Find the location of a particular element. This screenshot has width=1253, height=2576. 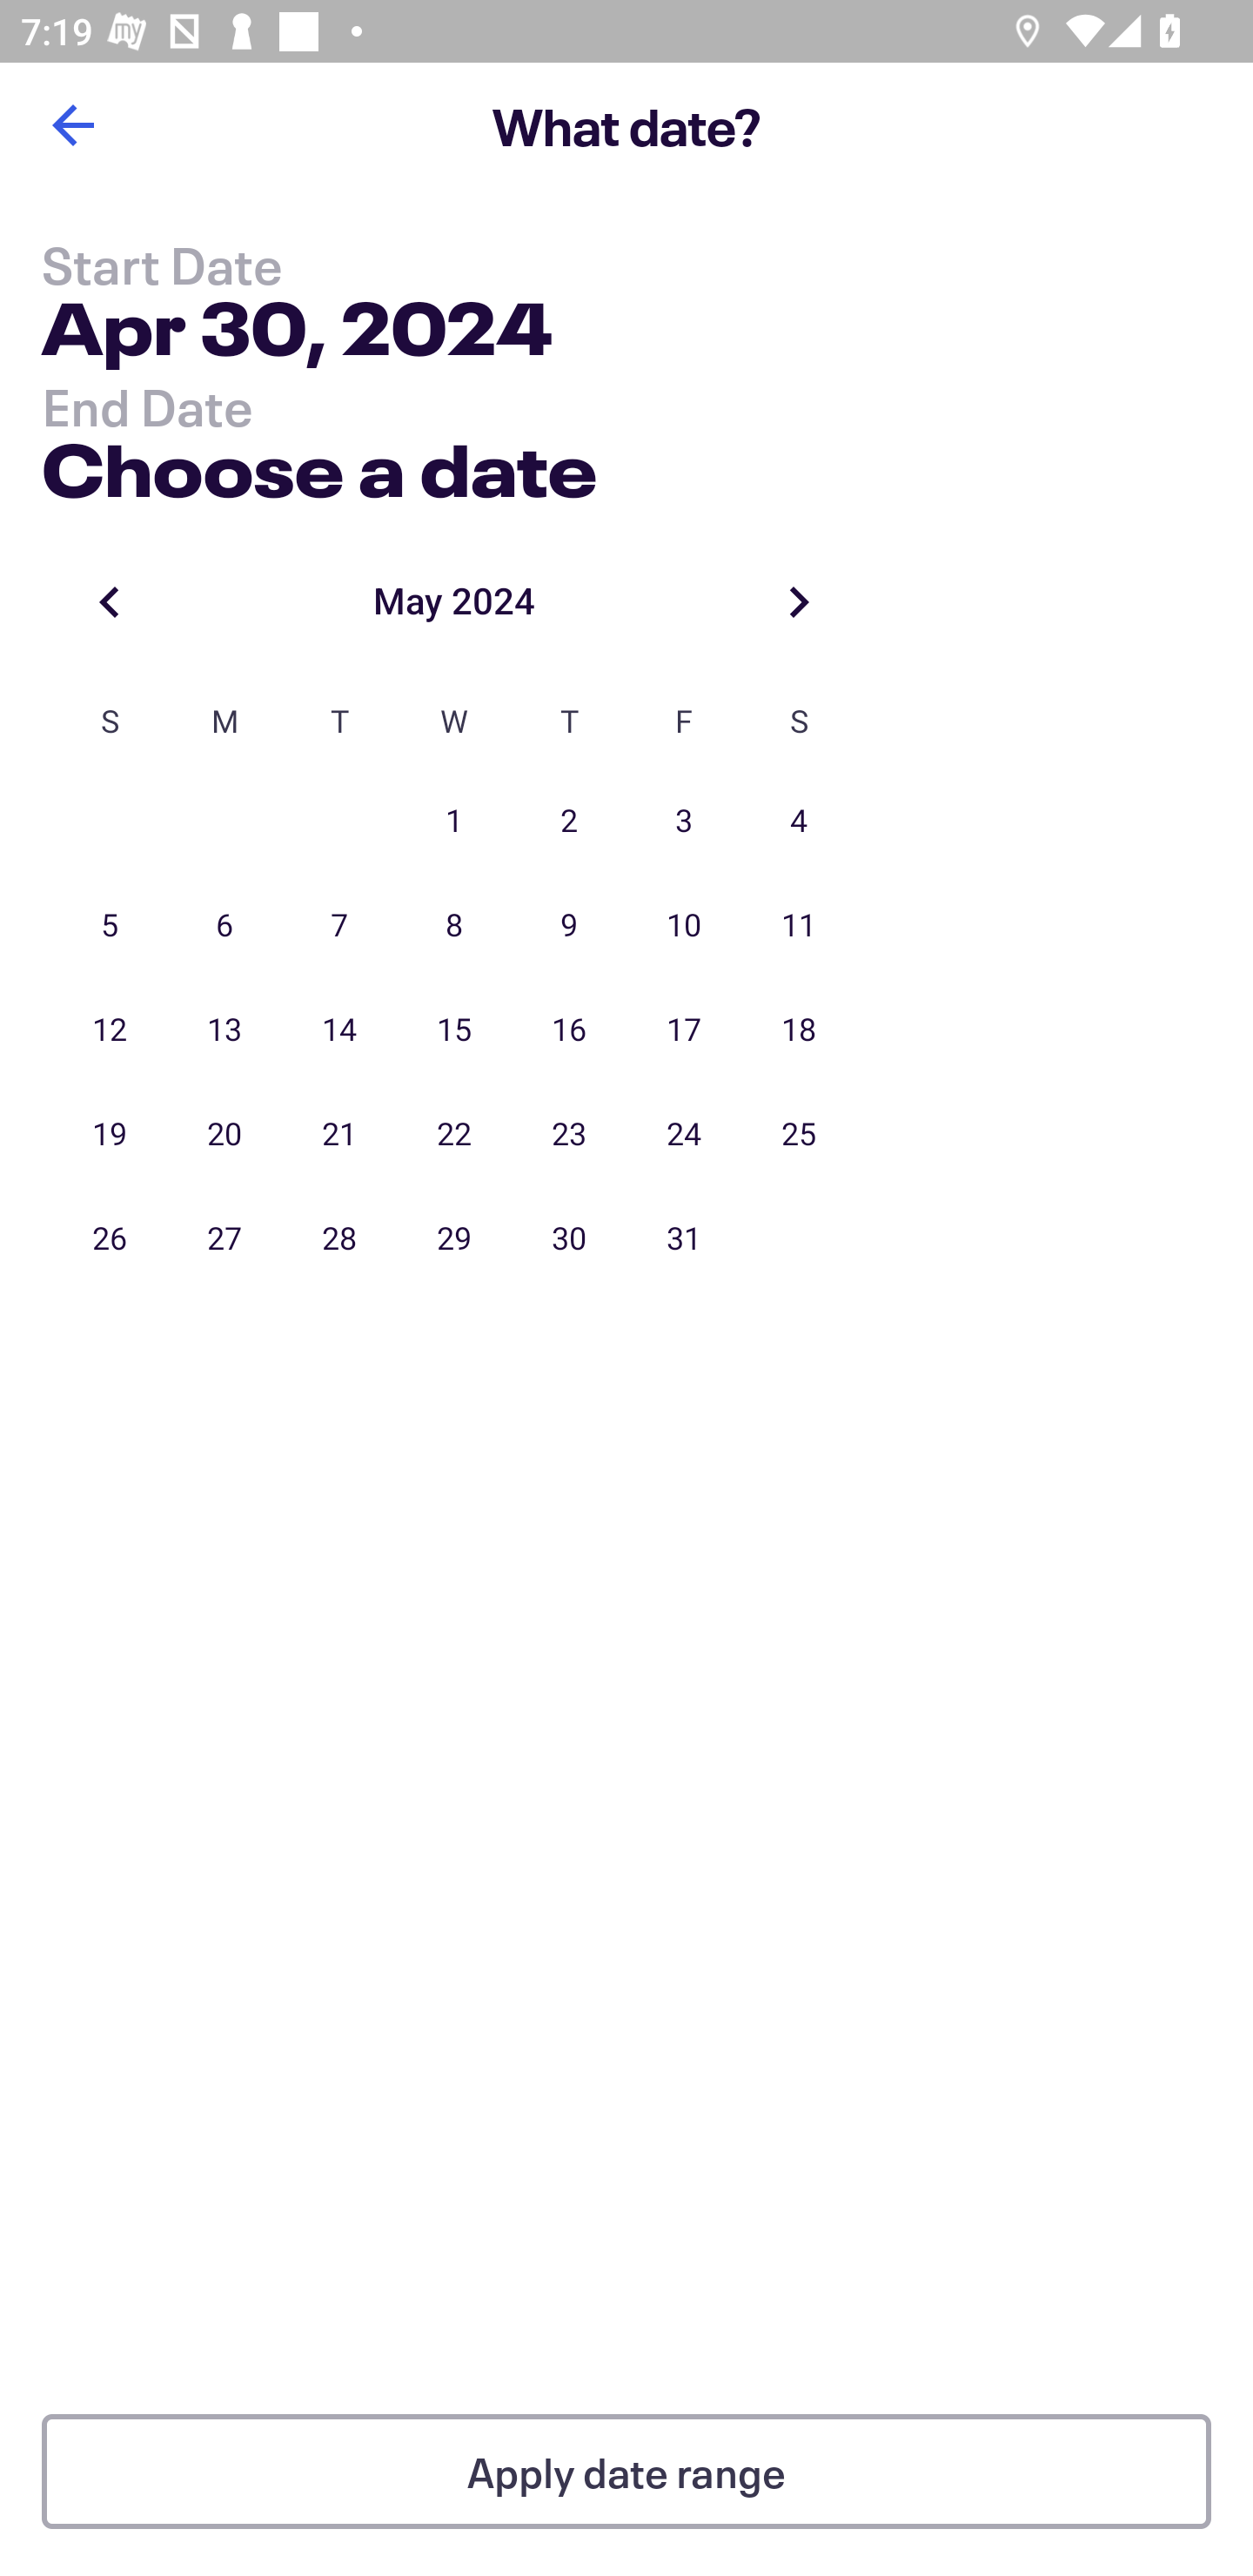

25 25 May 2024 is located at coordinates (799, 1135).